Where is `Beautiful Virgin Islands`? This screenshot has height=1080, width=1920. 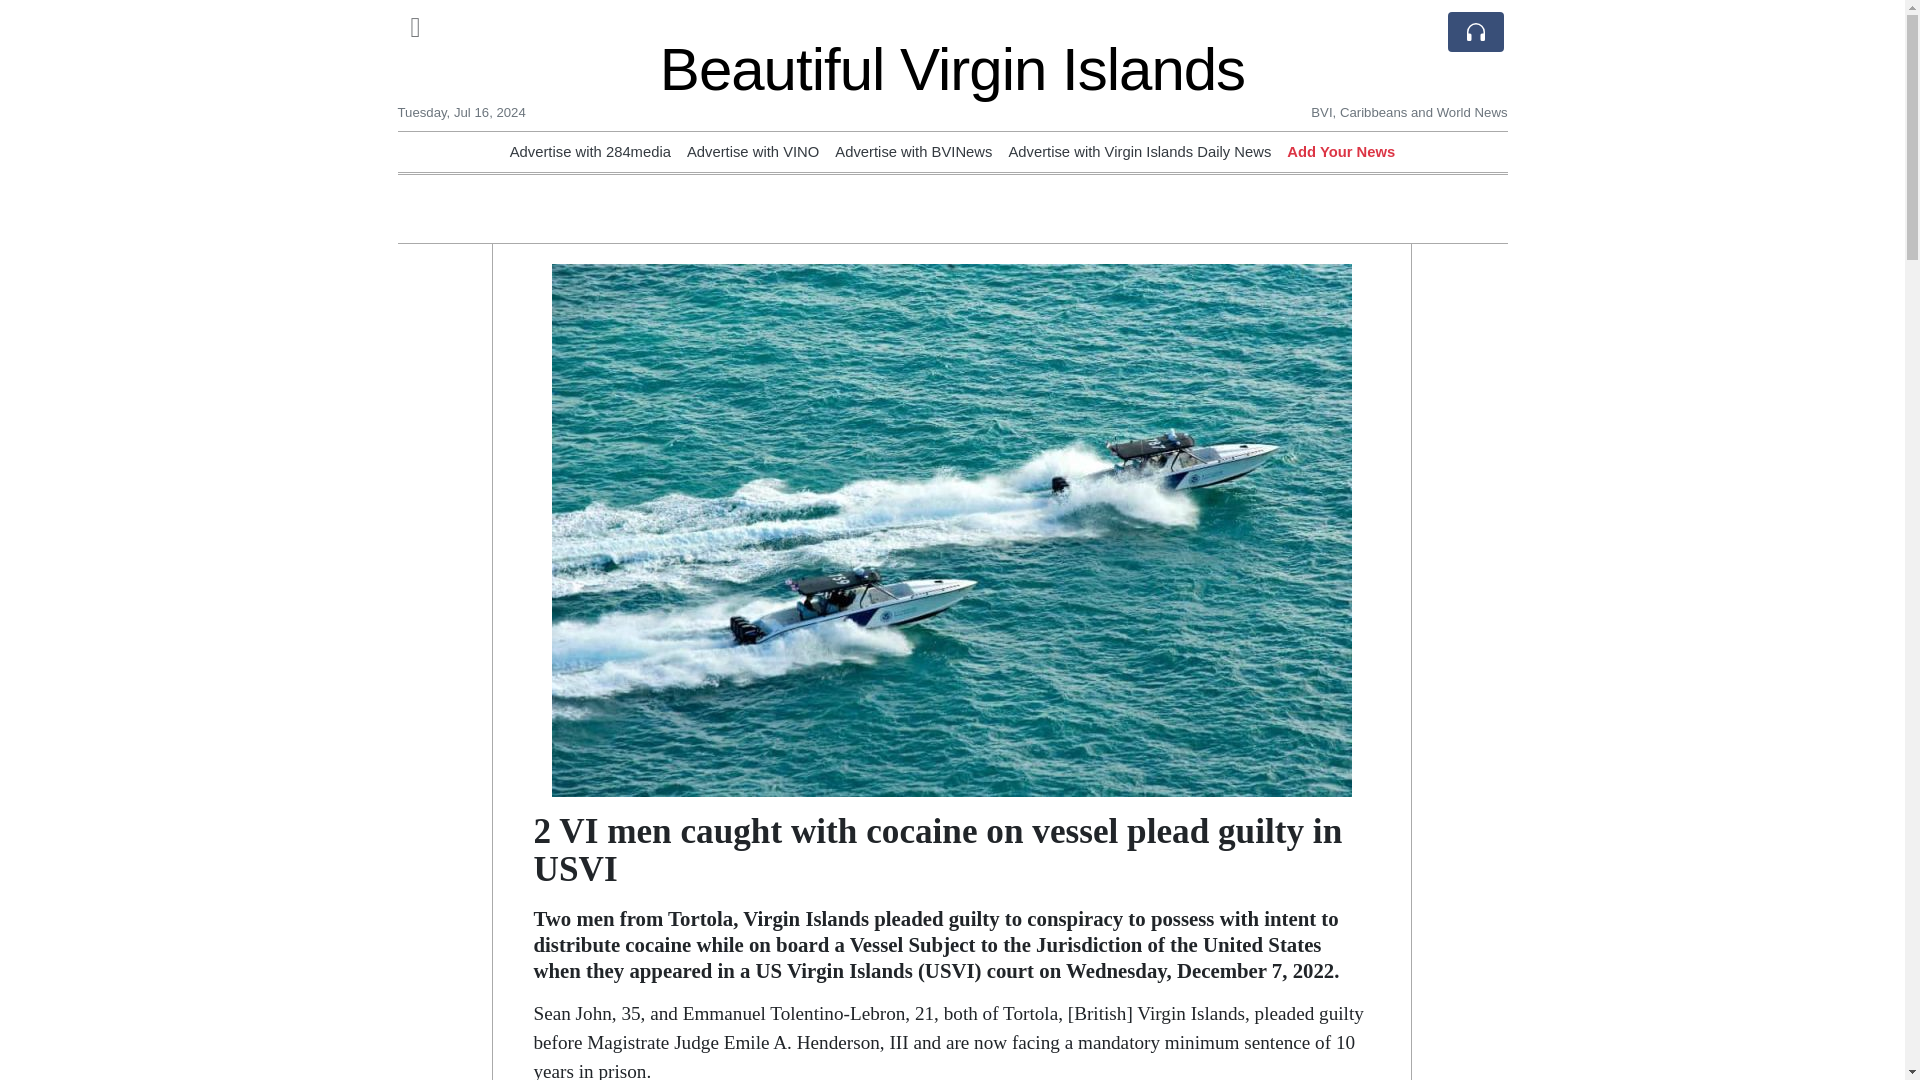 Beautiful Virgin Islands is located at coordinates (952, 68).